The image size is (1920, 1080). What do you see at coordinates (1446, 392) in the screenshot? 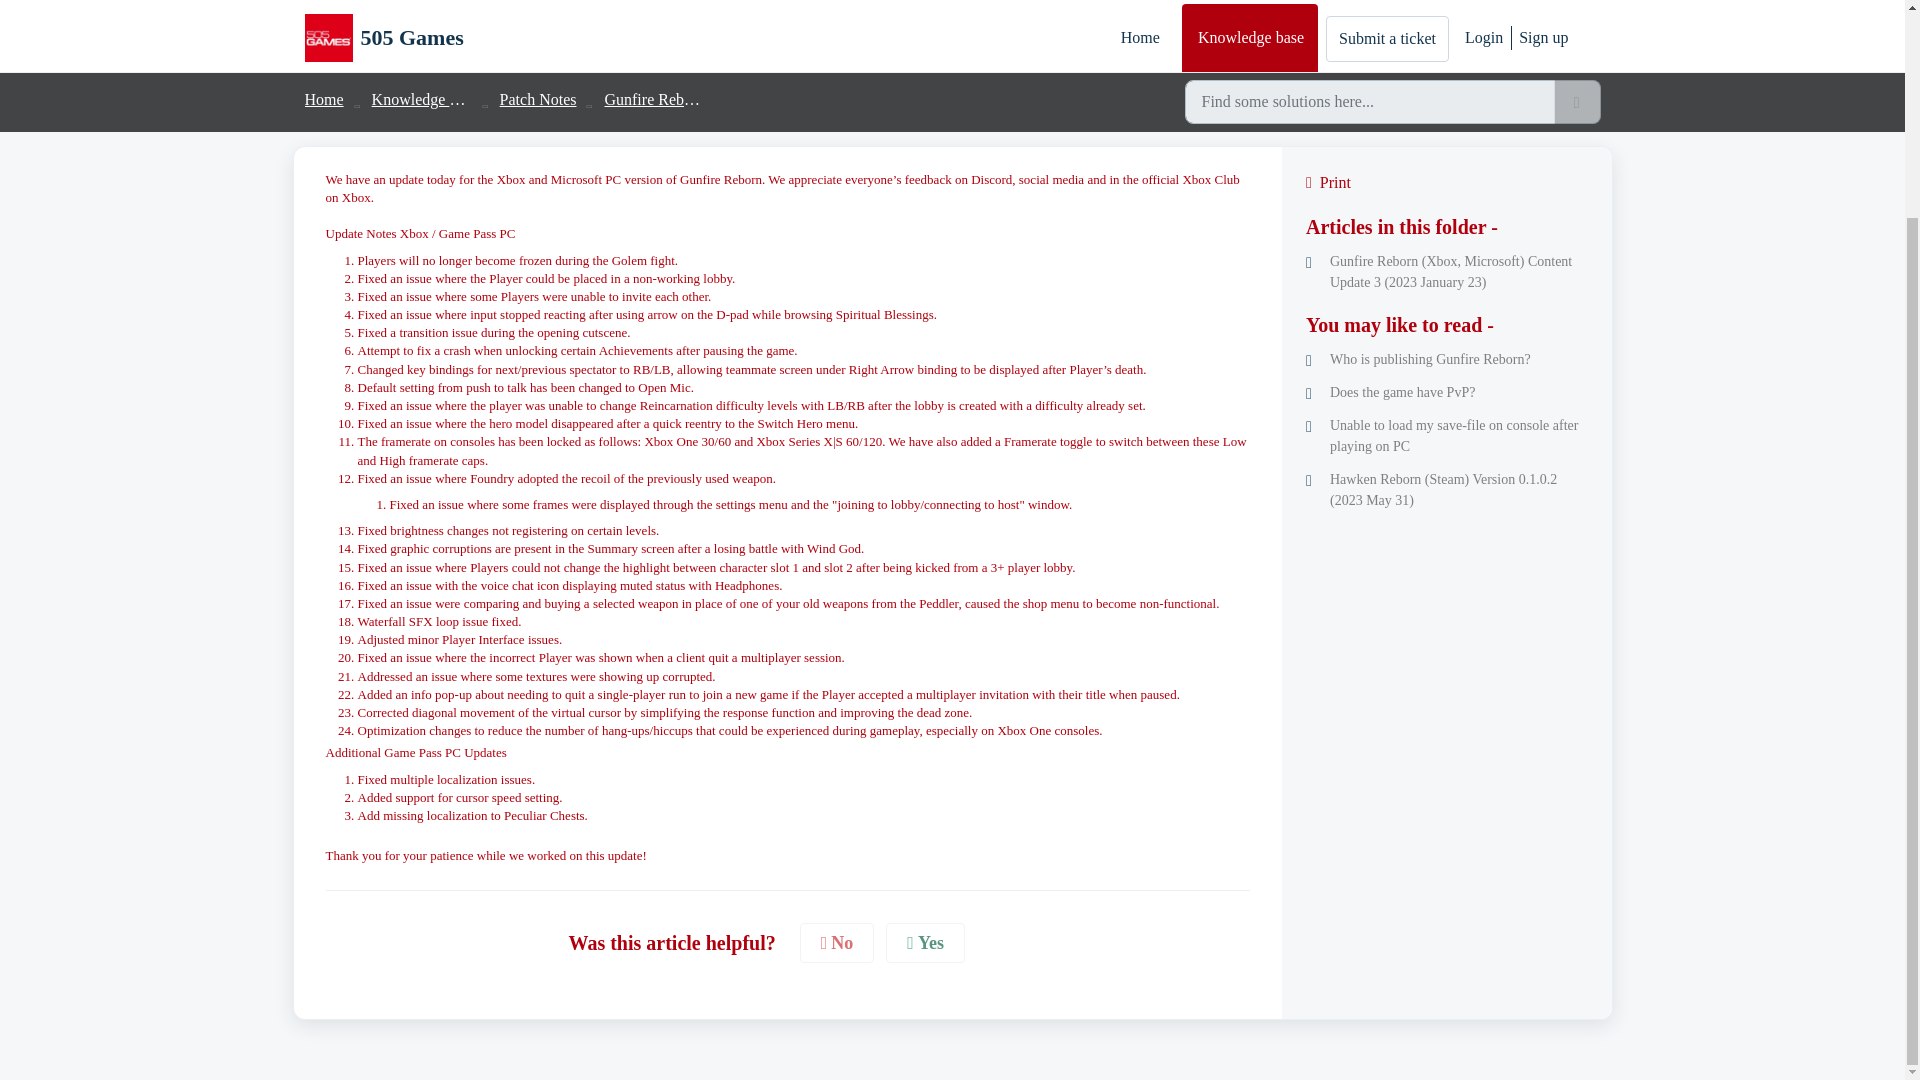
I see `Does the game have PvP?` at bounding box center [1446, 392].